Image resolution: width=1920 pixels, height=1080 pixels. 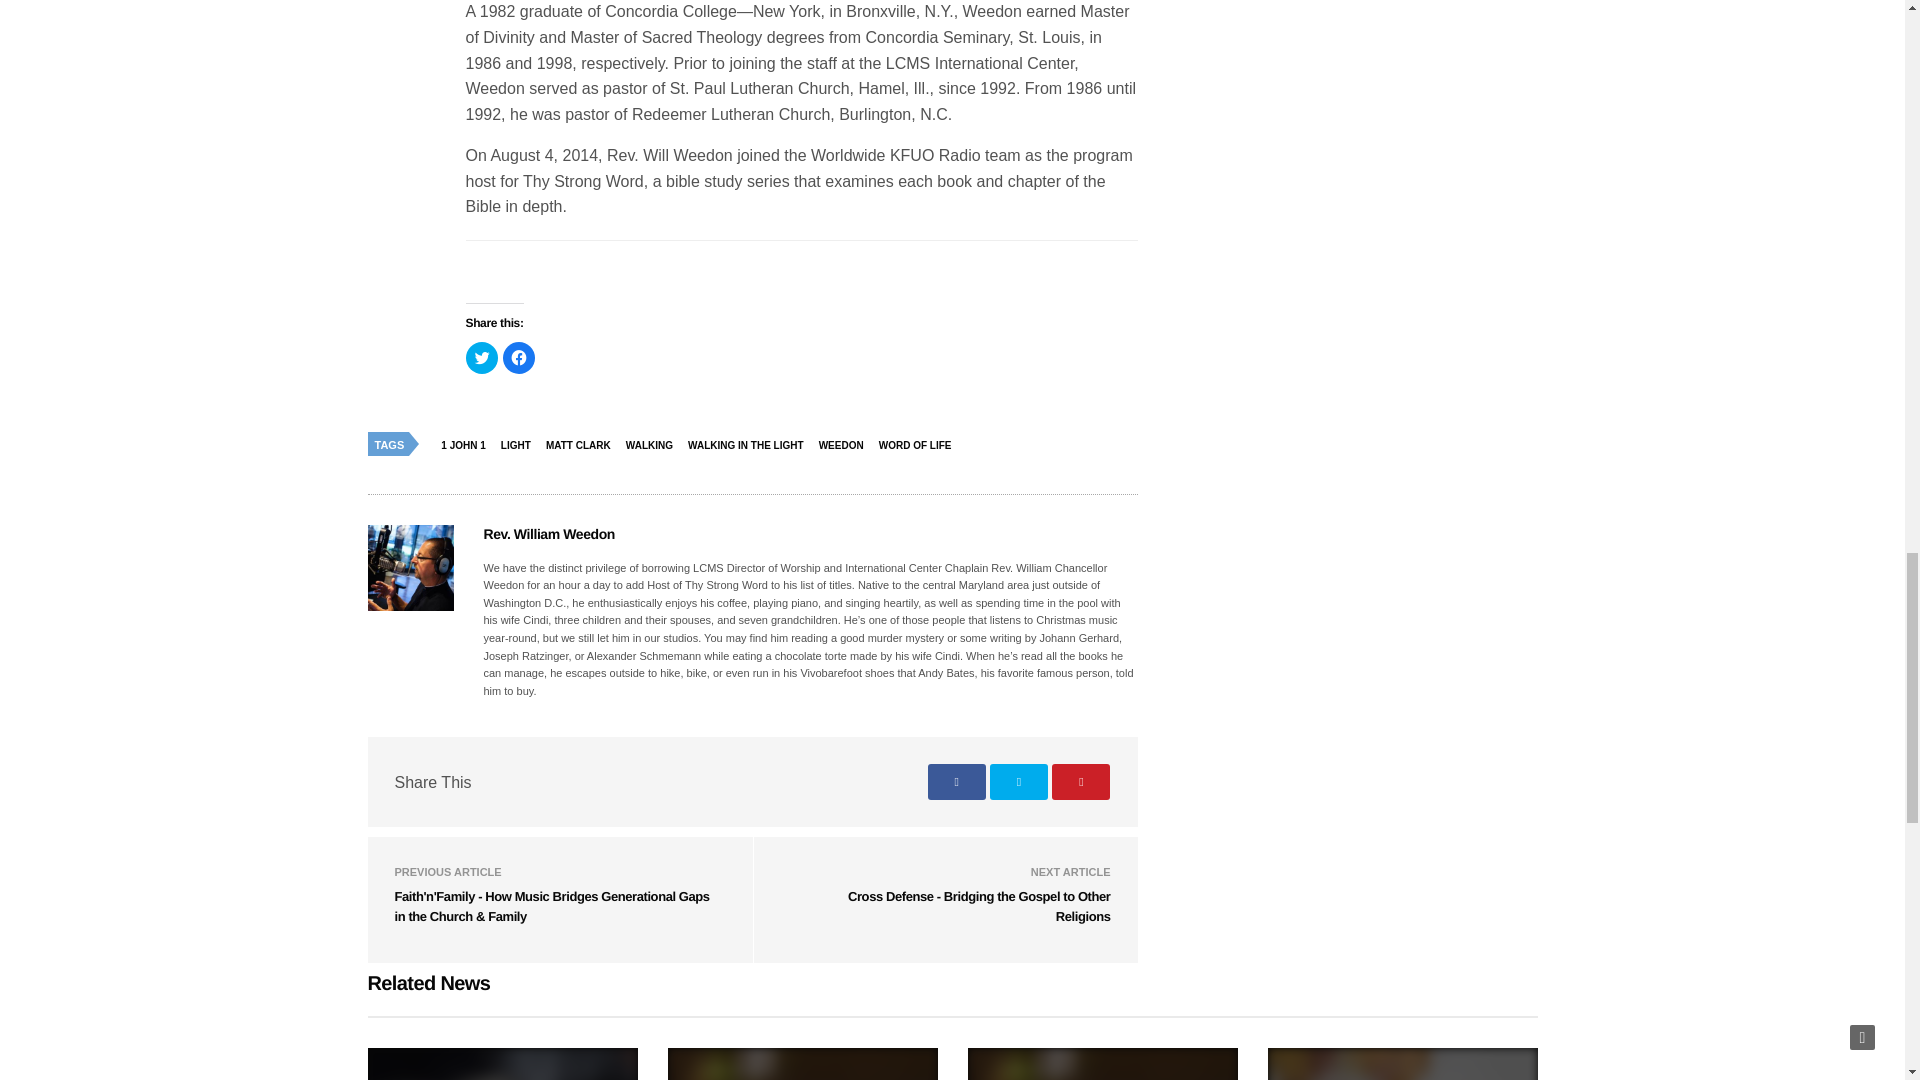 I want to click on Cross Defense - Bridging the Gospel  to Other Religions, so click(x=980, y=906).